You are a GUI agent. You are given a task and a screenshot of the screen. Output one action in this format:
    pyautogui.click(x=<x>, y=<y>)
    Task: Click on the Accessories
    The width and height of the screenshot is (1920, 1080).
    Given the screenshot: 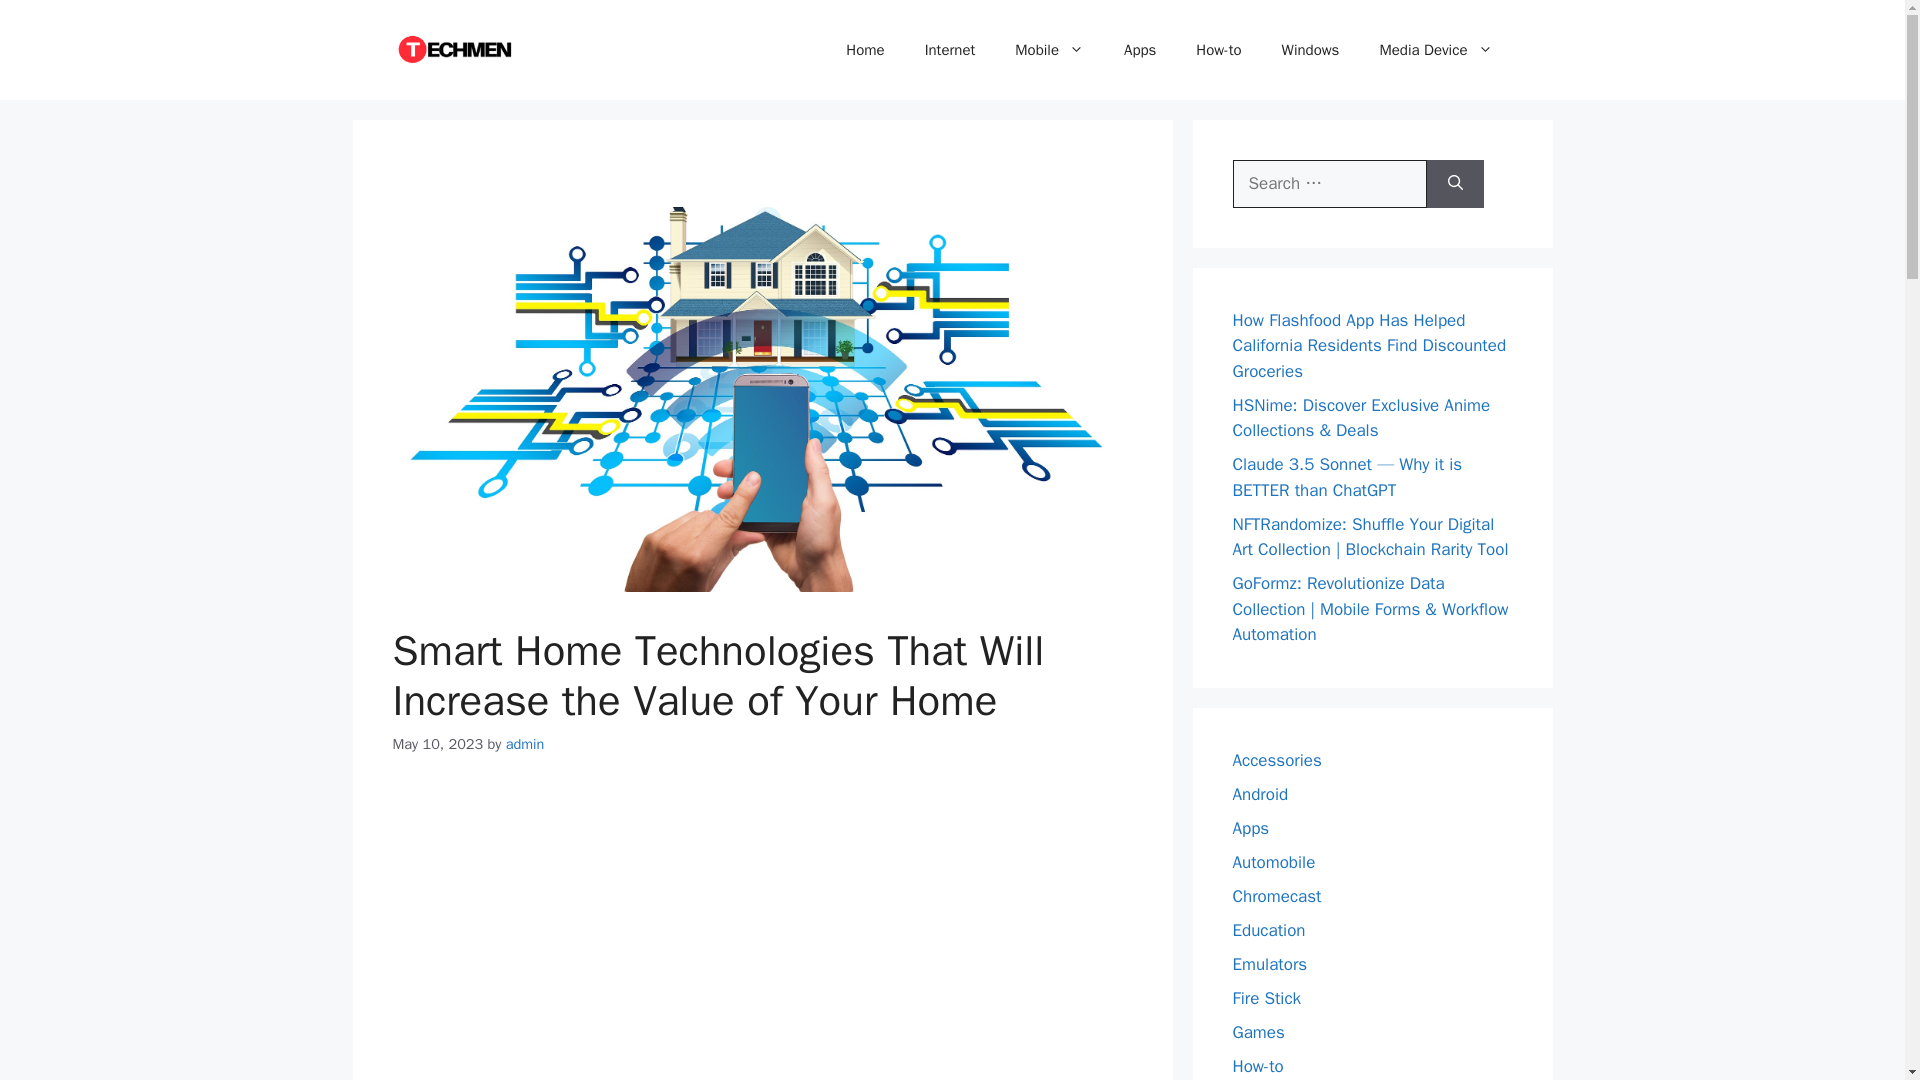 What is the action you would take?
    pyautogui.click(x=1276, y=760)
    